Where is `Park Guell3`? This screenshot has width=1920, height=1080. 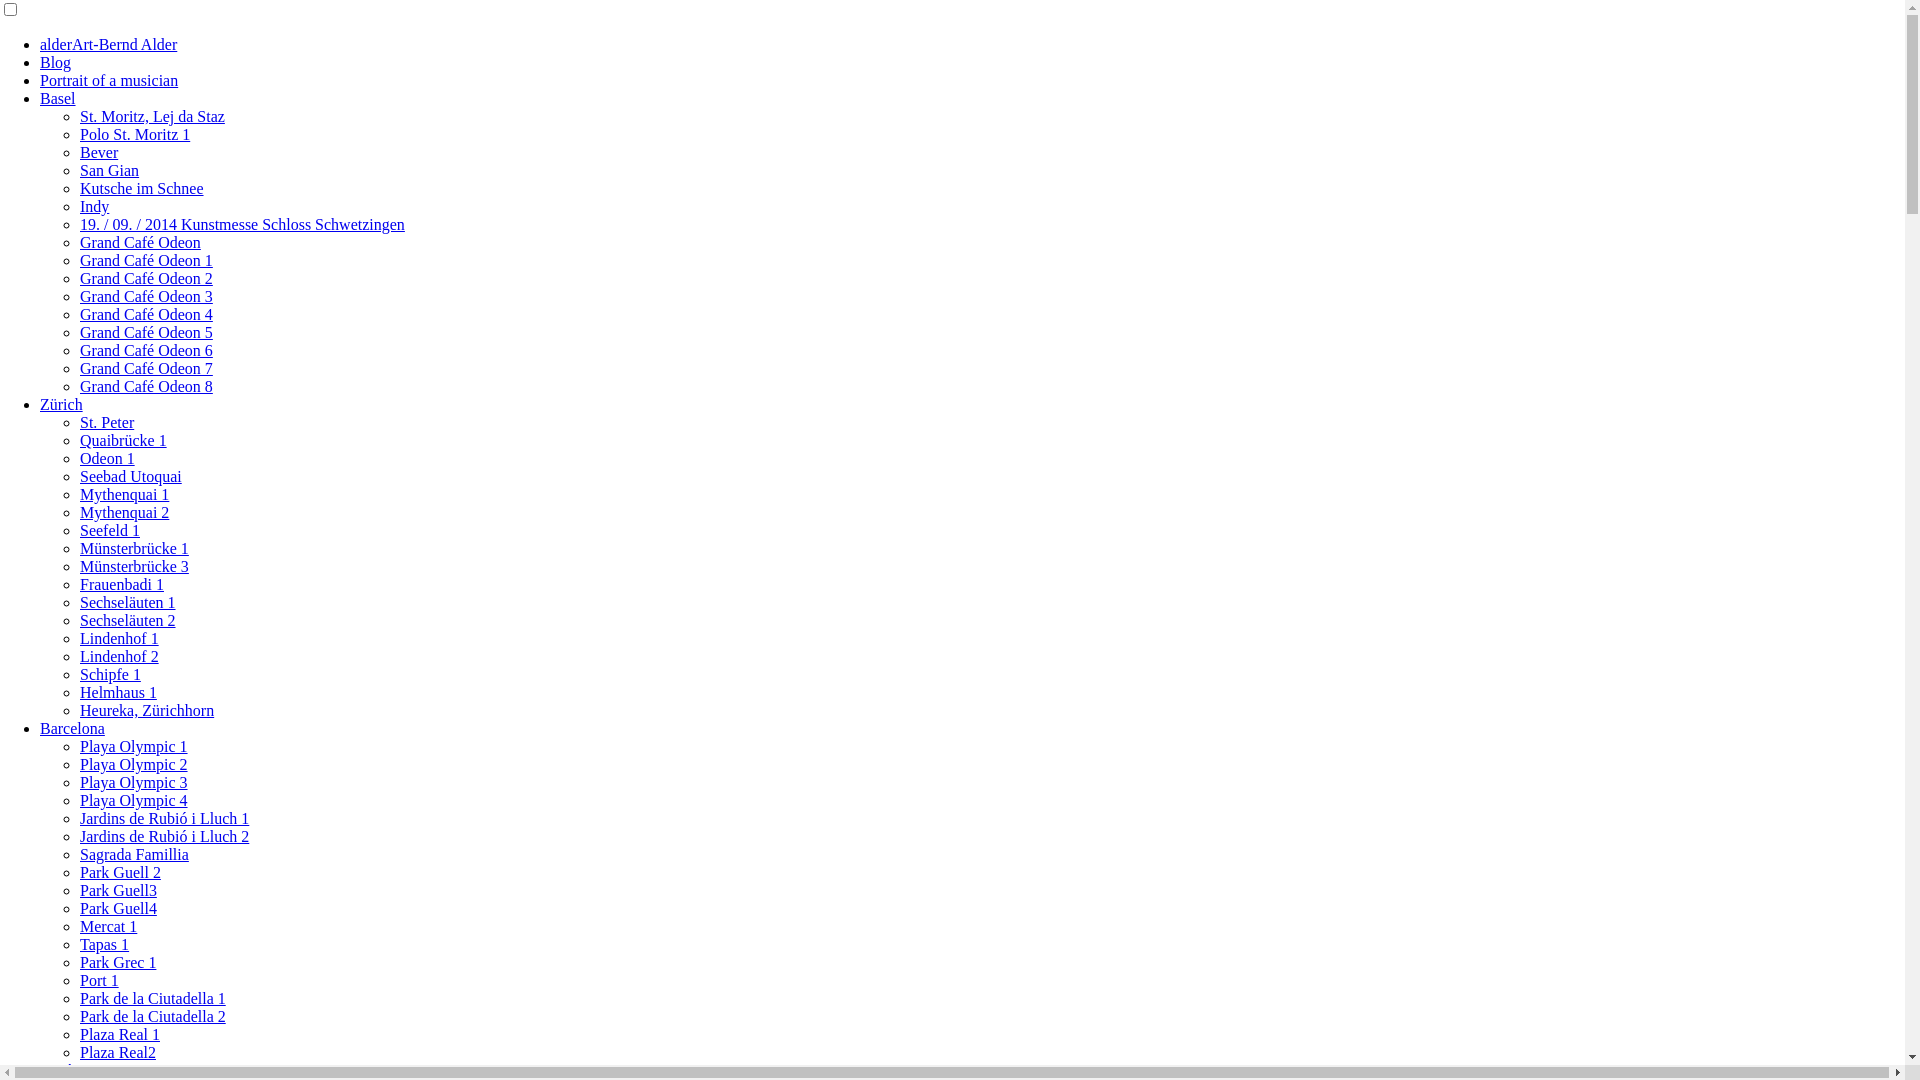
Park Guell3 is located at coordinates (118, 890).